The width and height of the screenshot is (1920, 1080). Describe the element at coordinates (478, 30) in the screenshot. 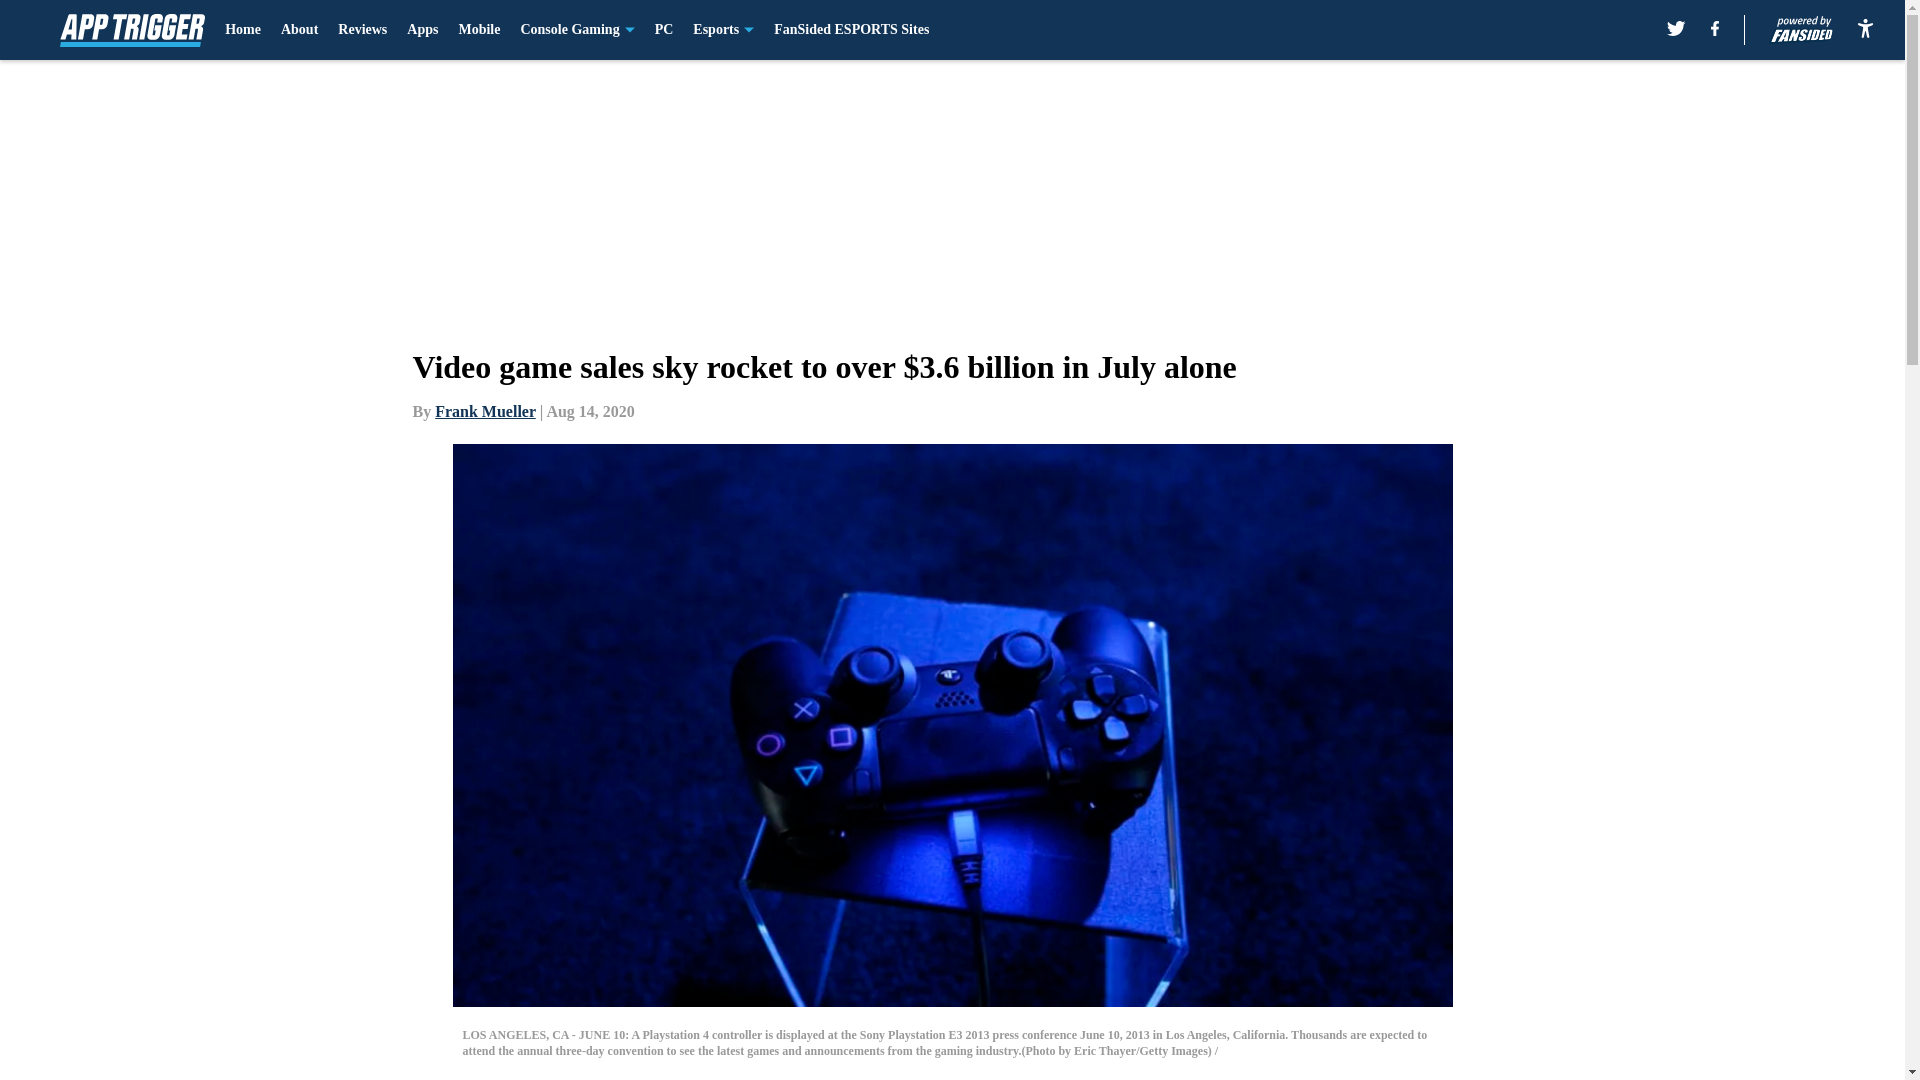

I see `Mobile` at that location.